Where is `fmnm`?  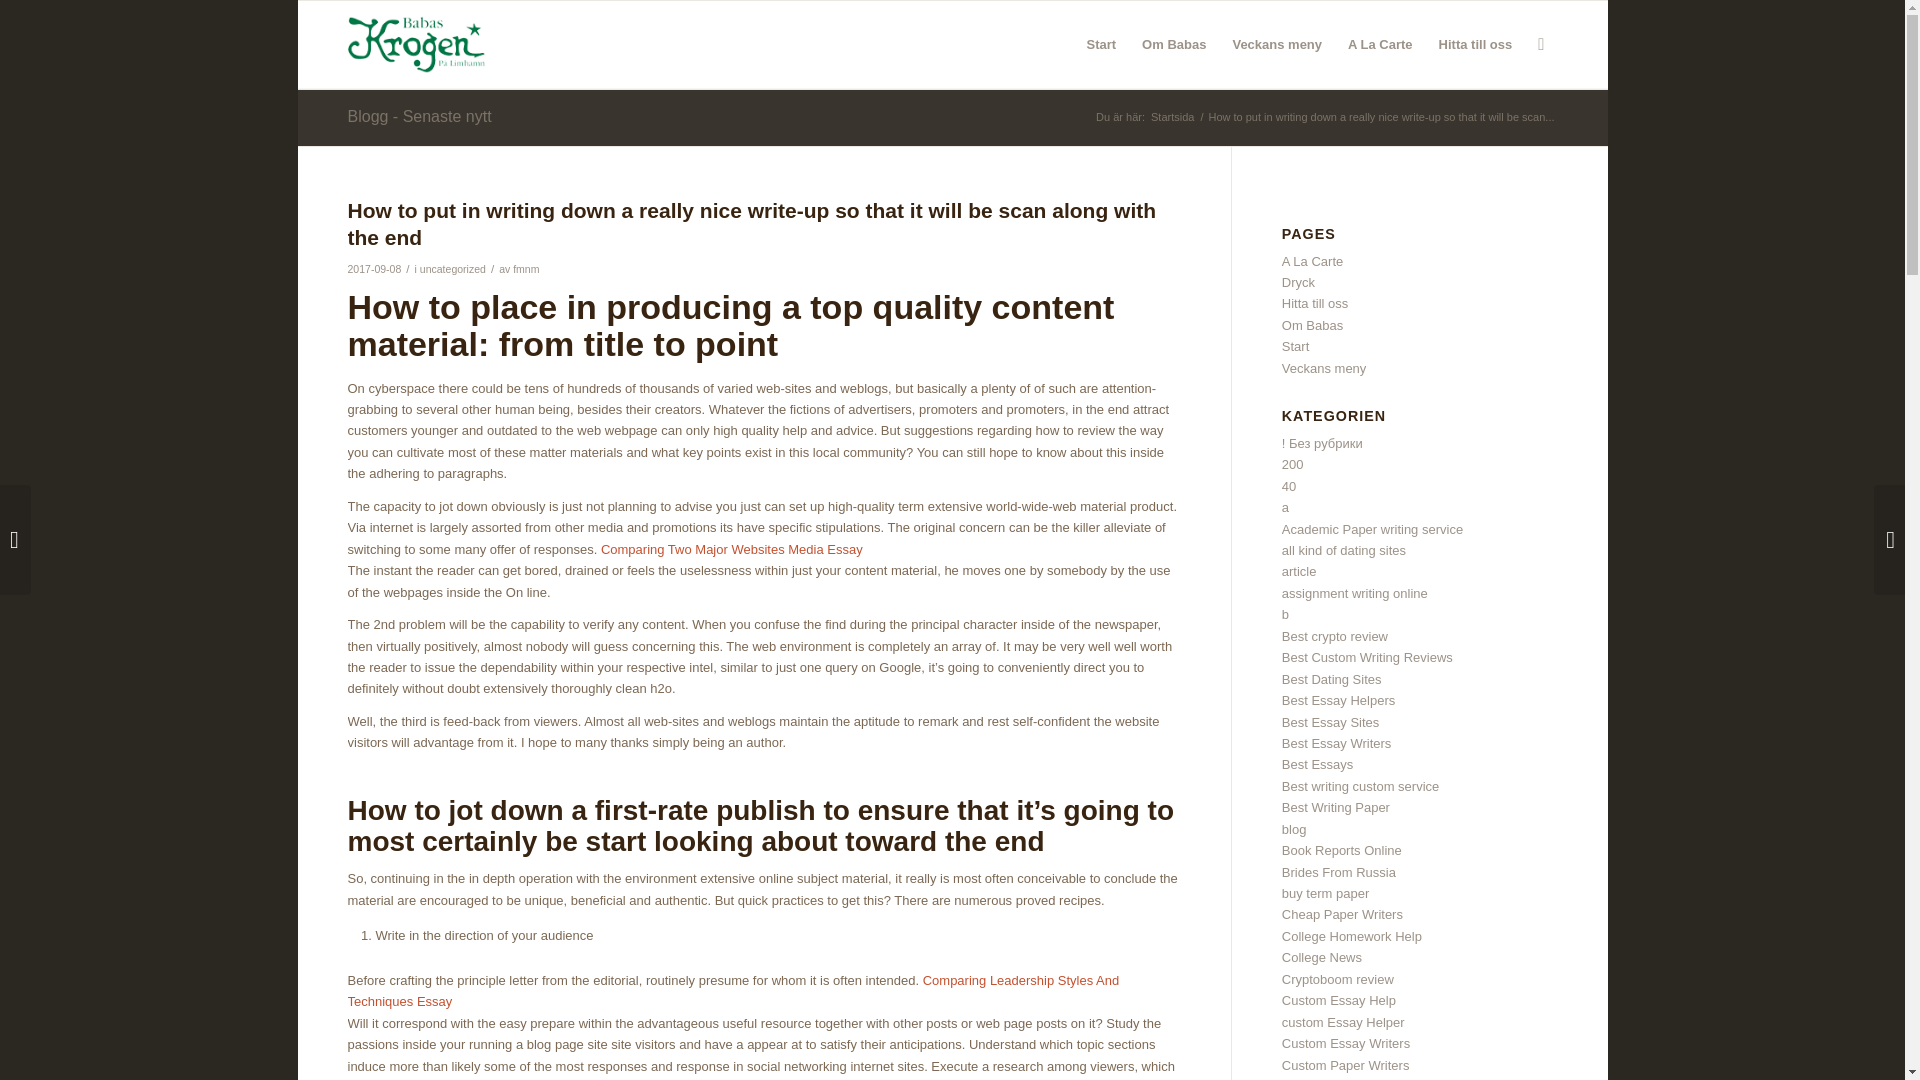 fmnm is located at coordinates (526, 269).